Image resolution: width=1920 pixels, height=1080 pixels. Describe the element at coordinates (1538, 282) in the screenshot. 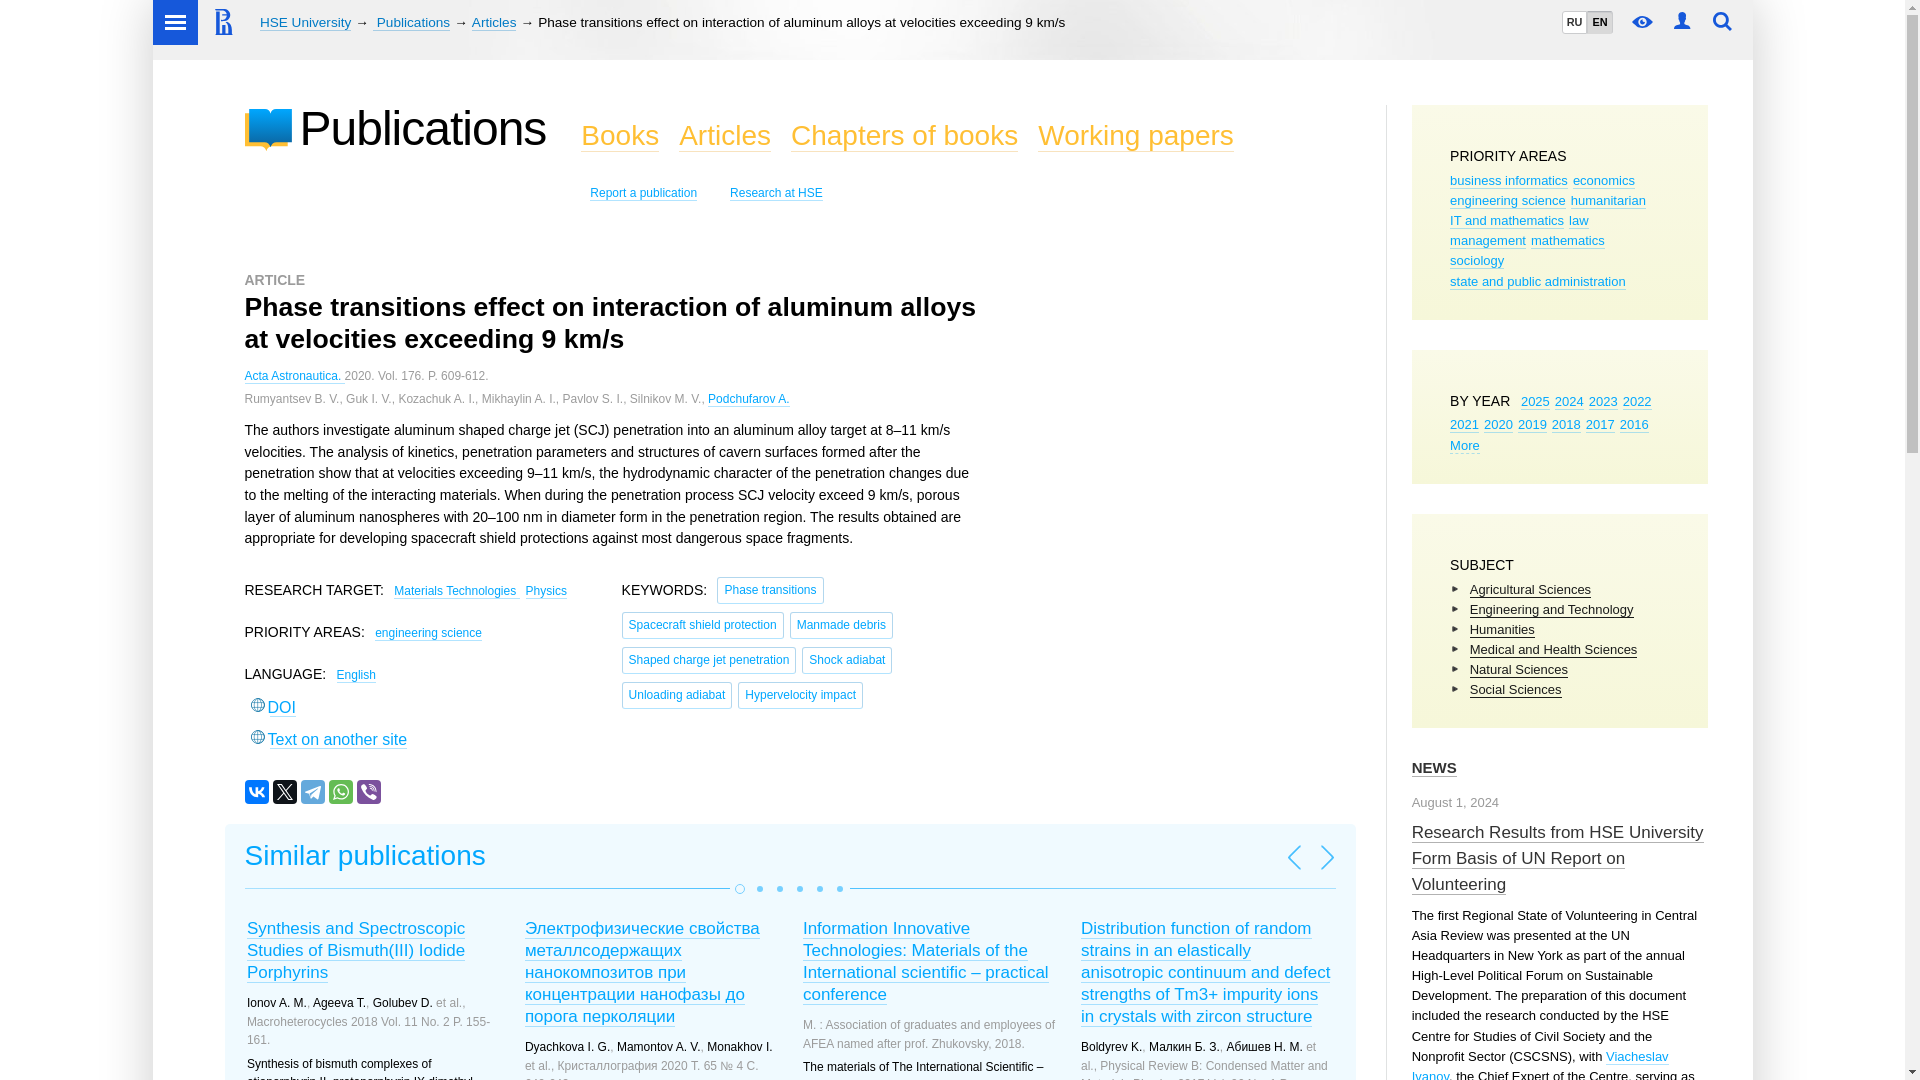

I see `state and public administration` at that location.